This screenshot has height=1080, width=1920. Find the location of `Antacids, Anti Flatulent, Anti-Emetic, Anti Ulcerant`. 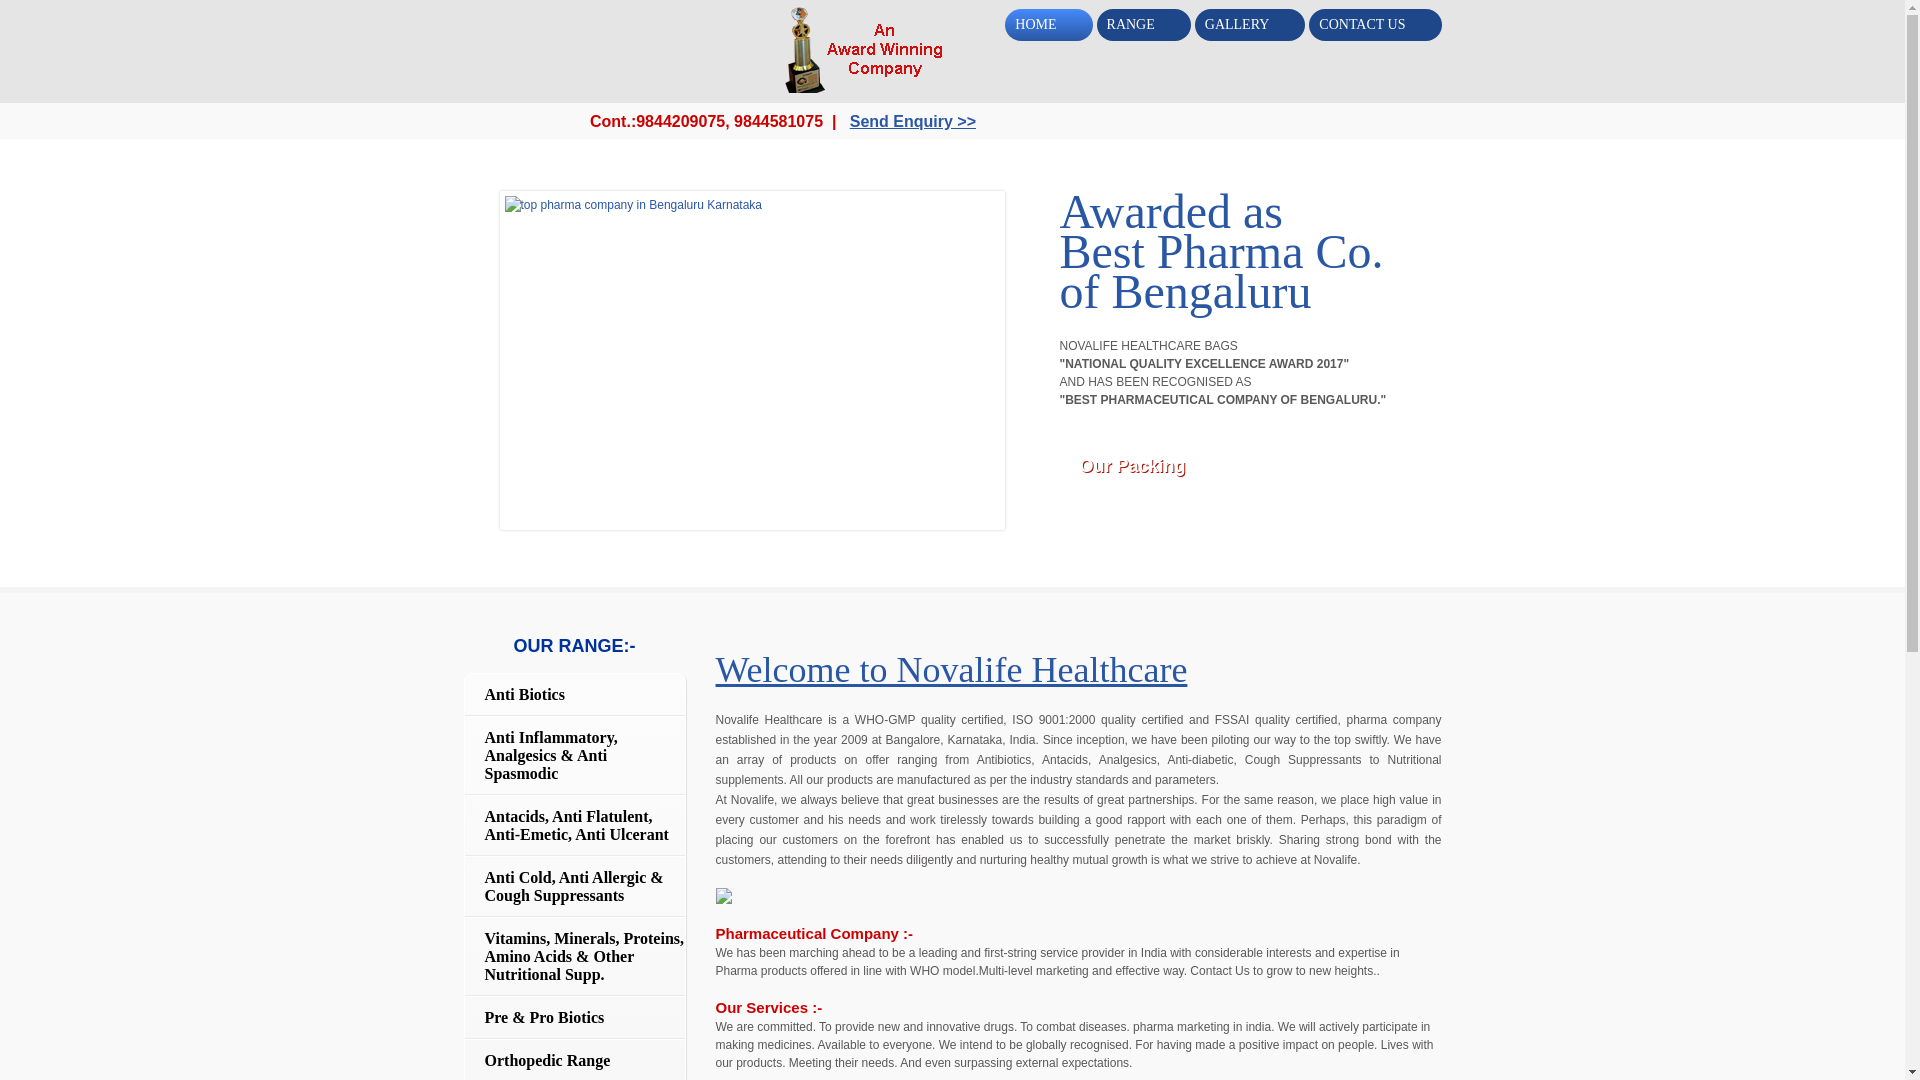

Antacids, Anti Flatulent, Anti-Emetic, Anti Ulcerant is located at coordinates (574, 825).